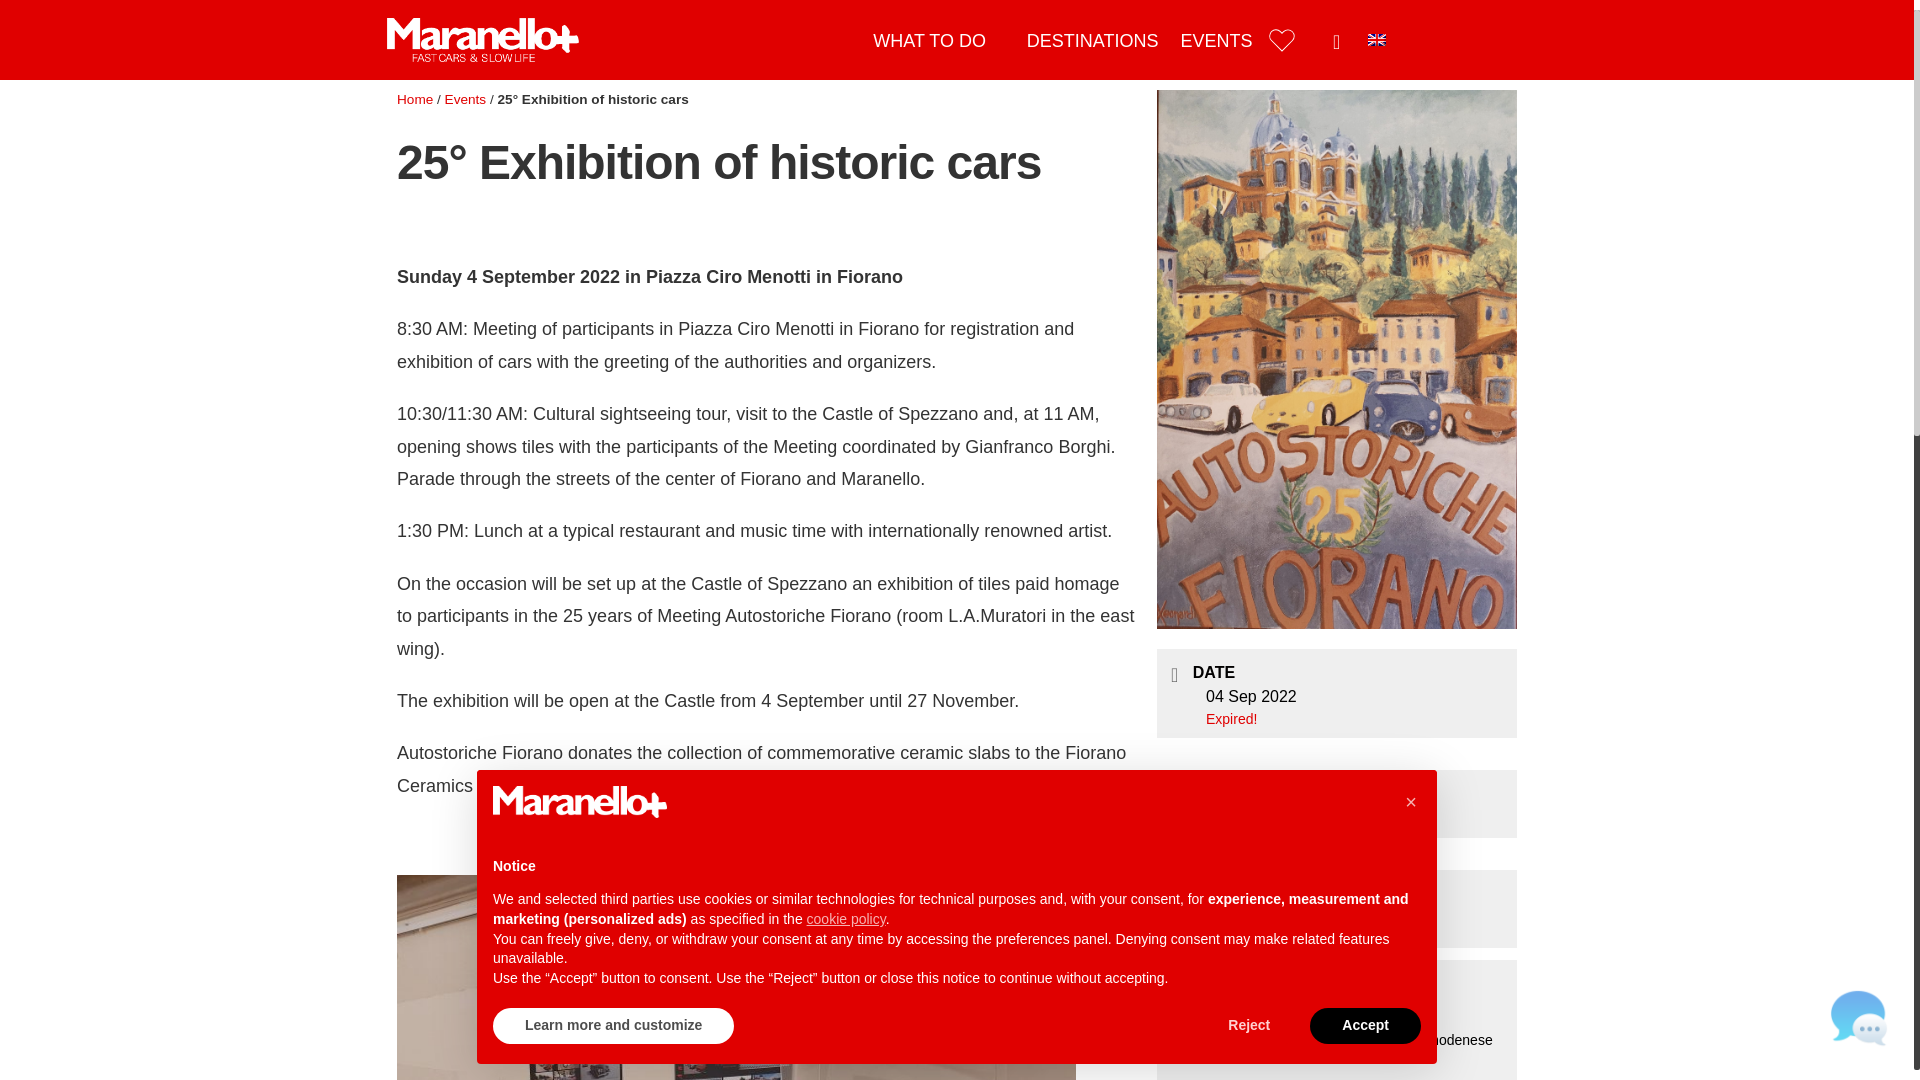 Image resolution: width=1920 pixels, height=1080 pixels. Describe the element at coordinates (1092, 40) in the screenshot. I see `DESTINATIONS` at that location.